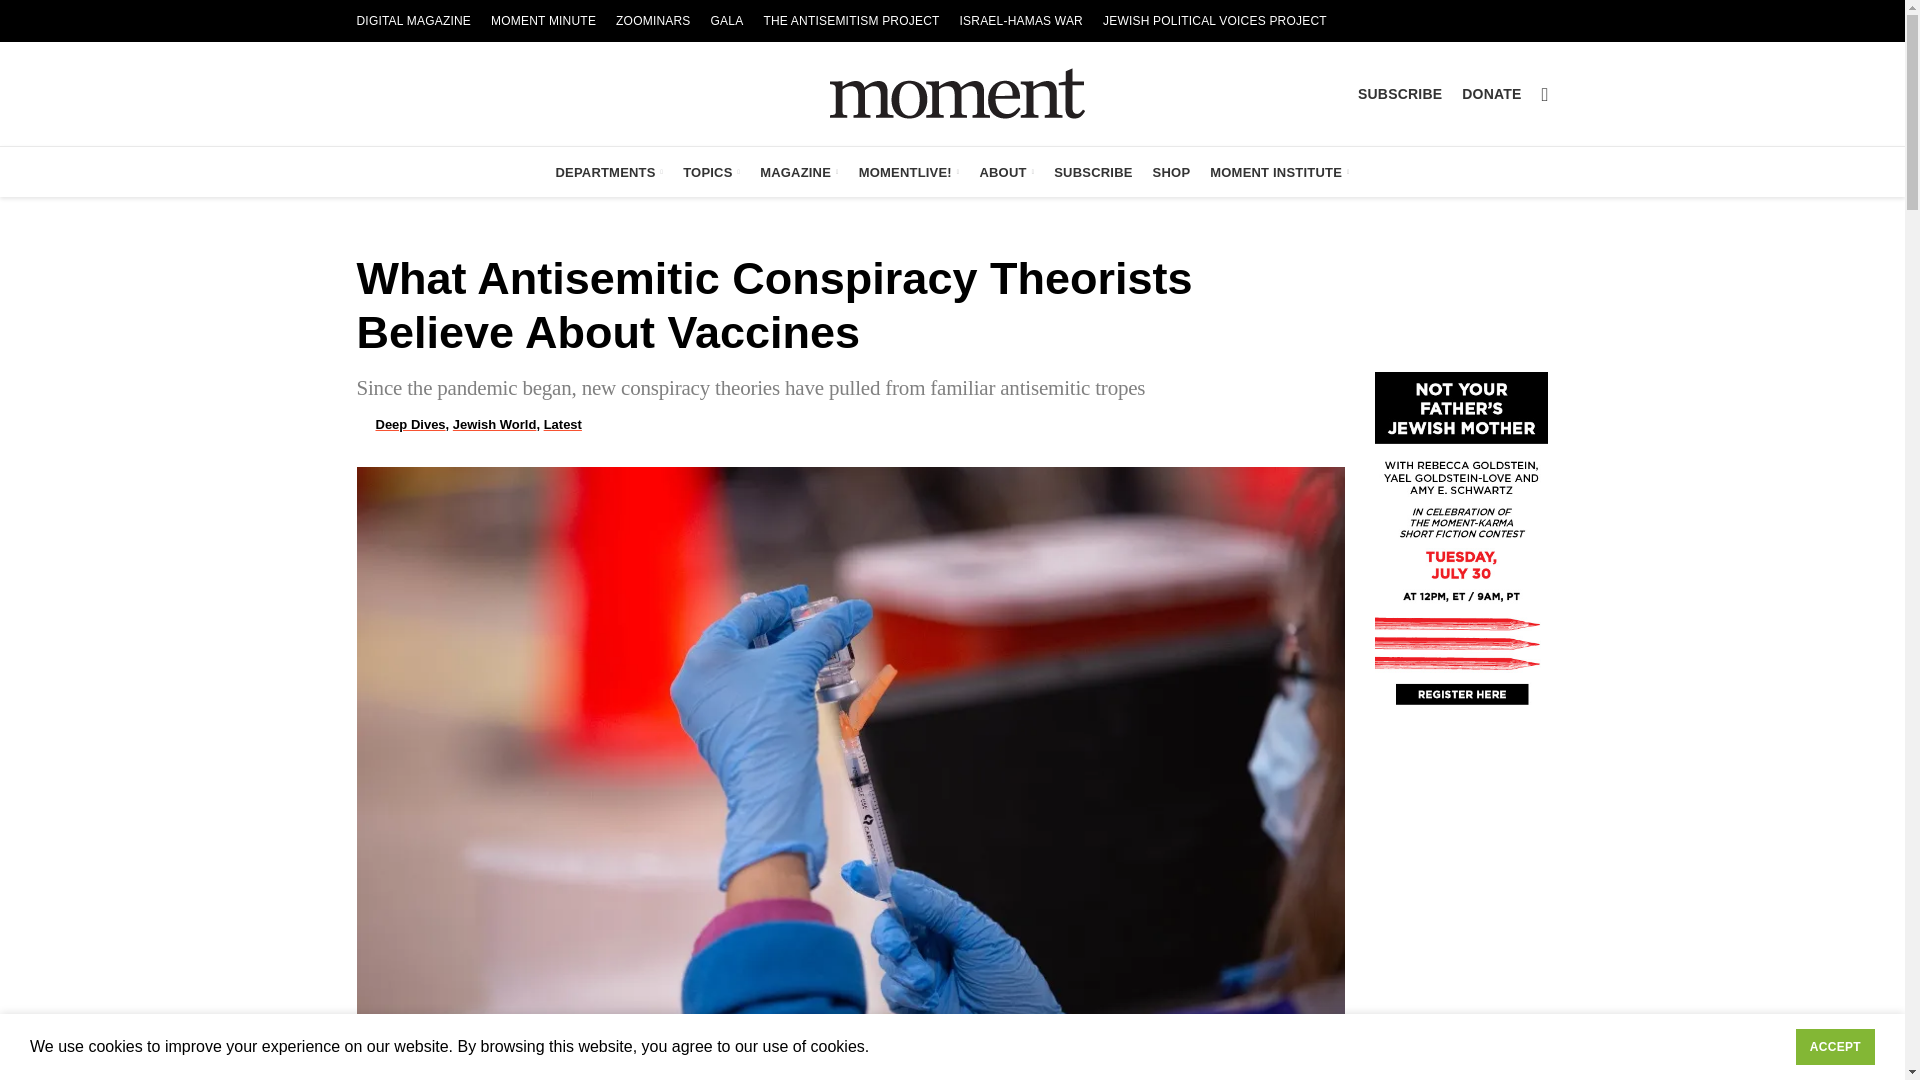 This screenshot has height=1080, width=1920. What do you see at coordinates (653, 21) in the screenshot?
I see `ZOOMINARS` at bounding box center [653, 21].